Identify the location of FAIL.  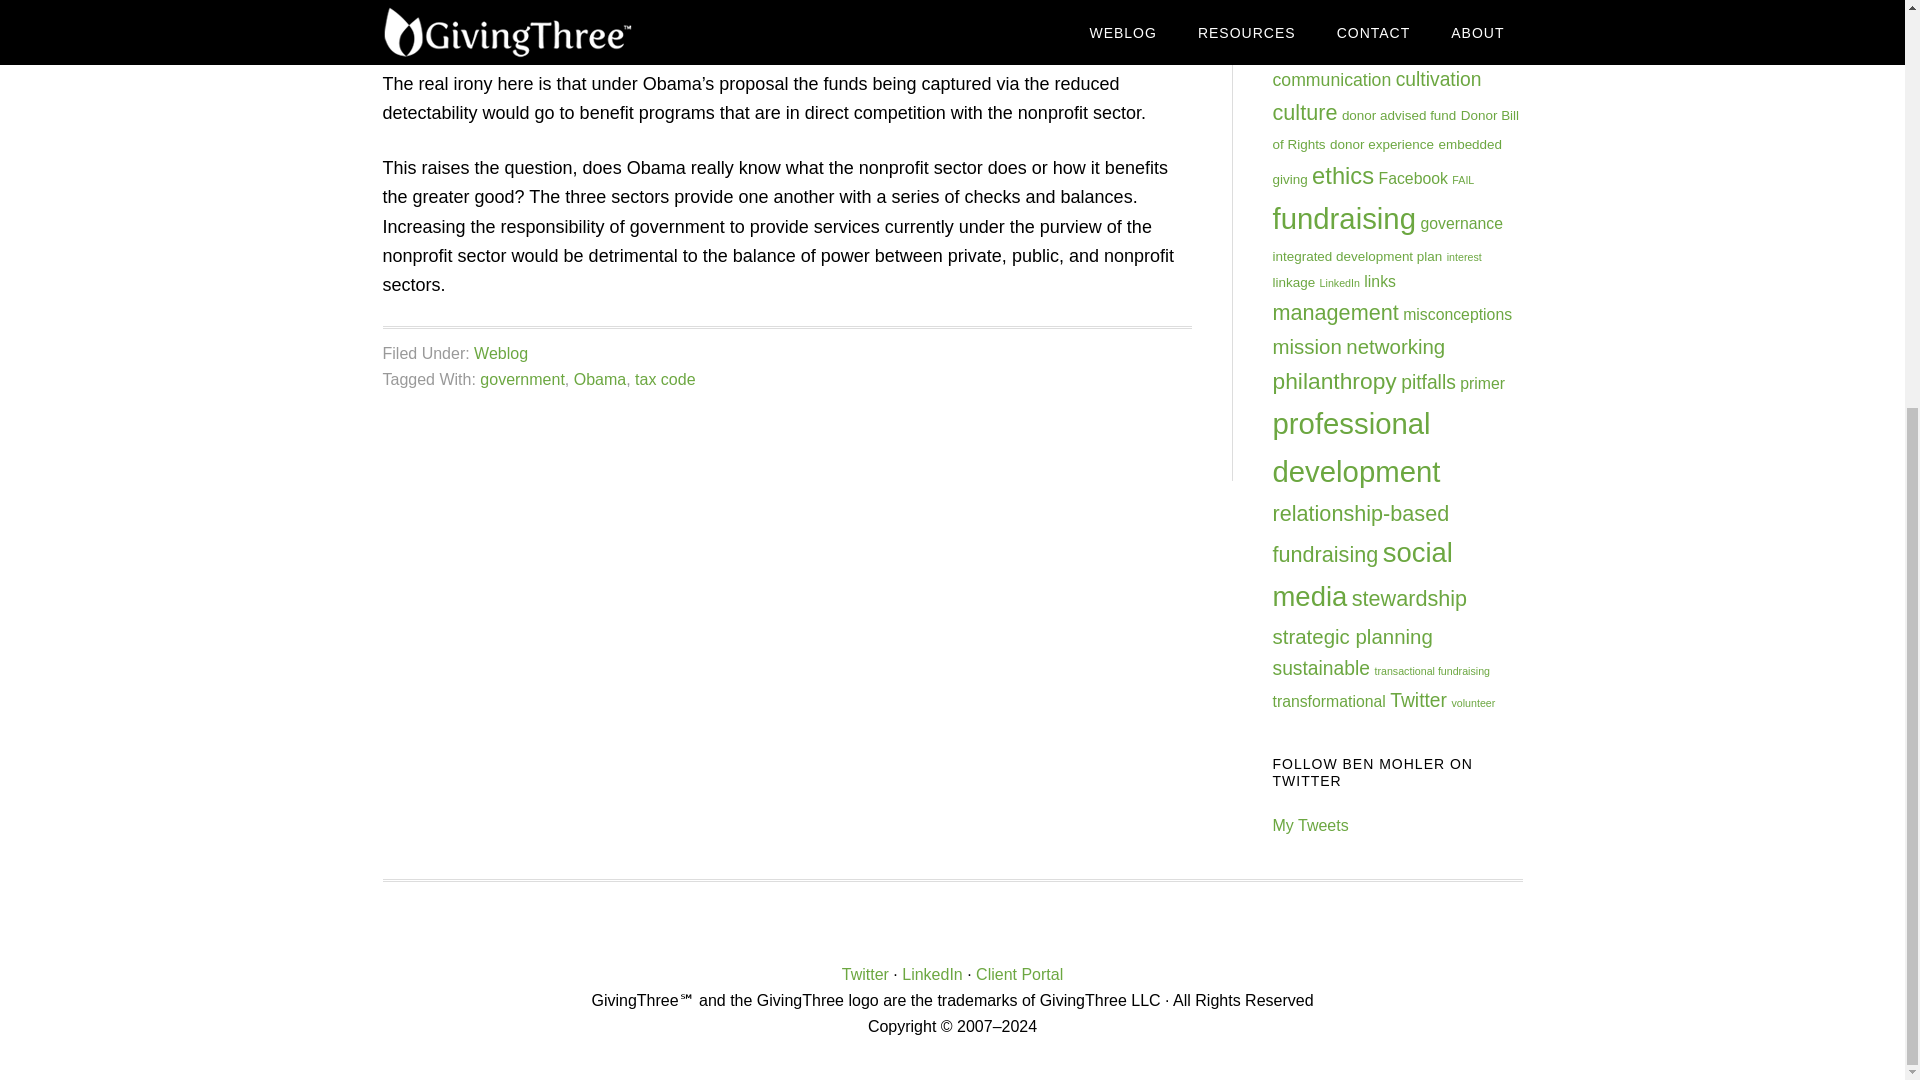
(1462, 179).